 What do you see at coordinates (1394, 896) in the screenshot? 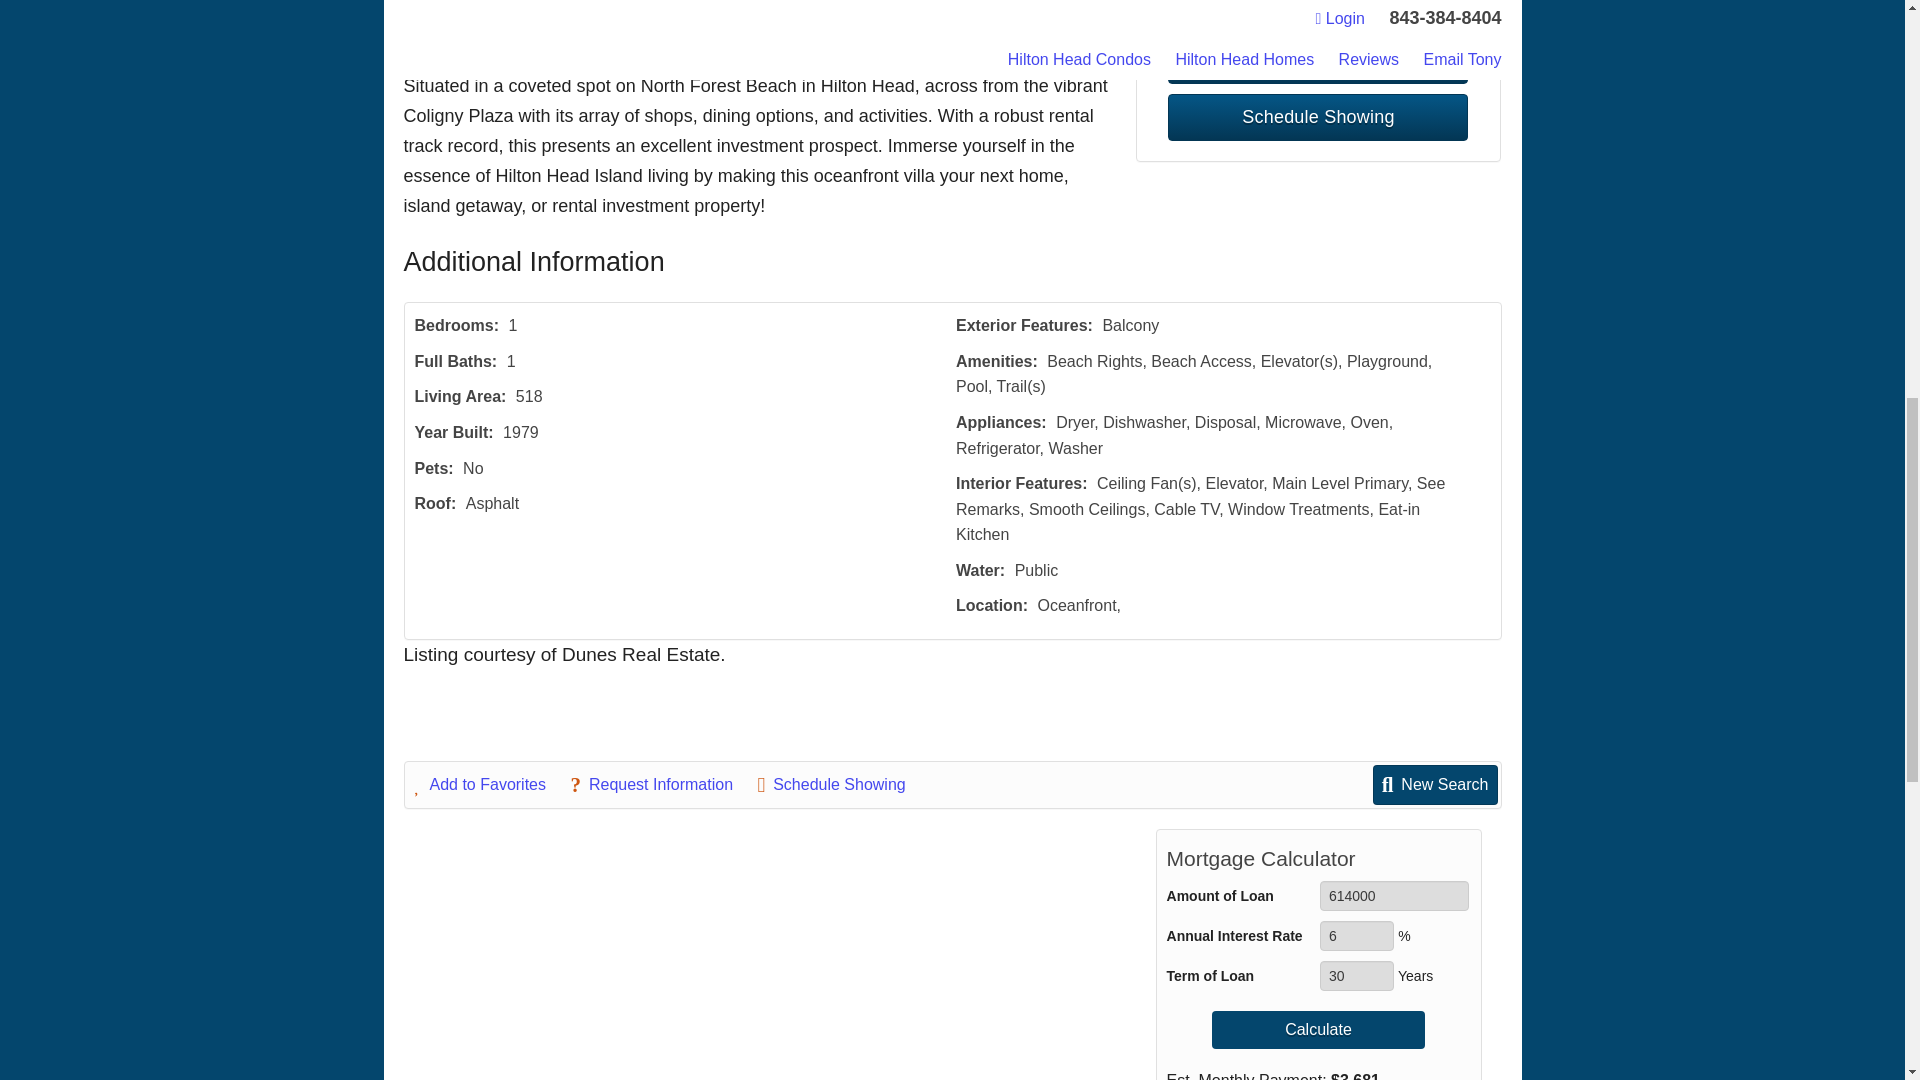
I see `614000` at bounding box center [1394, 896].